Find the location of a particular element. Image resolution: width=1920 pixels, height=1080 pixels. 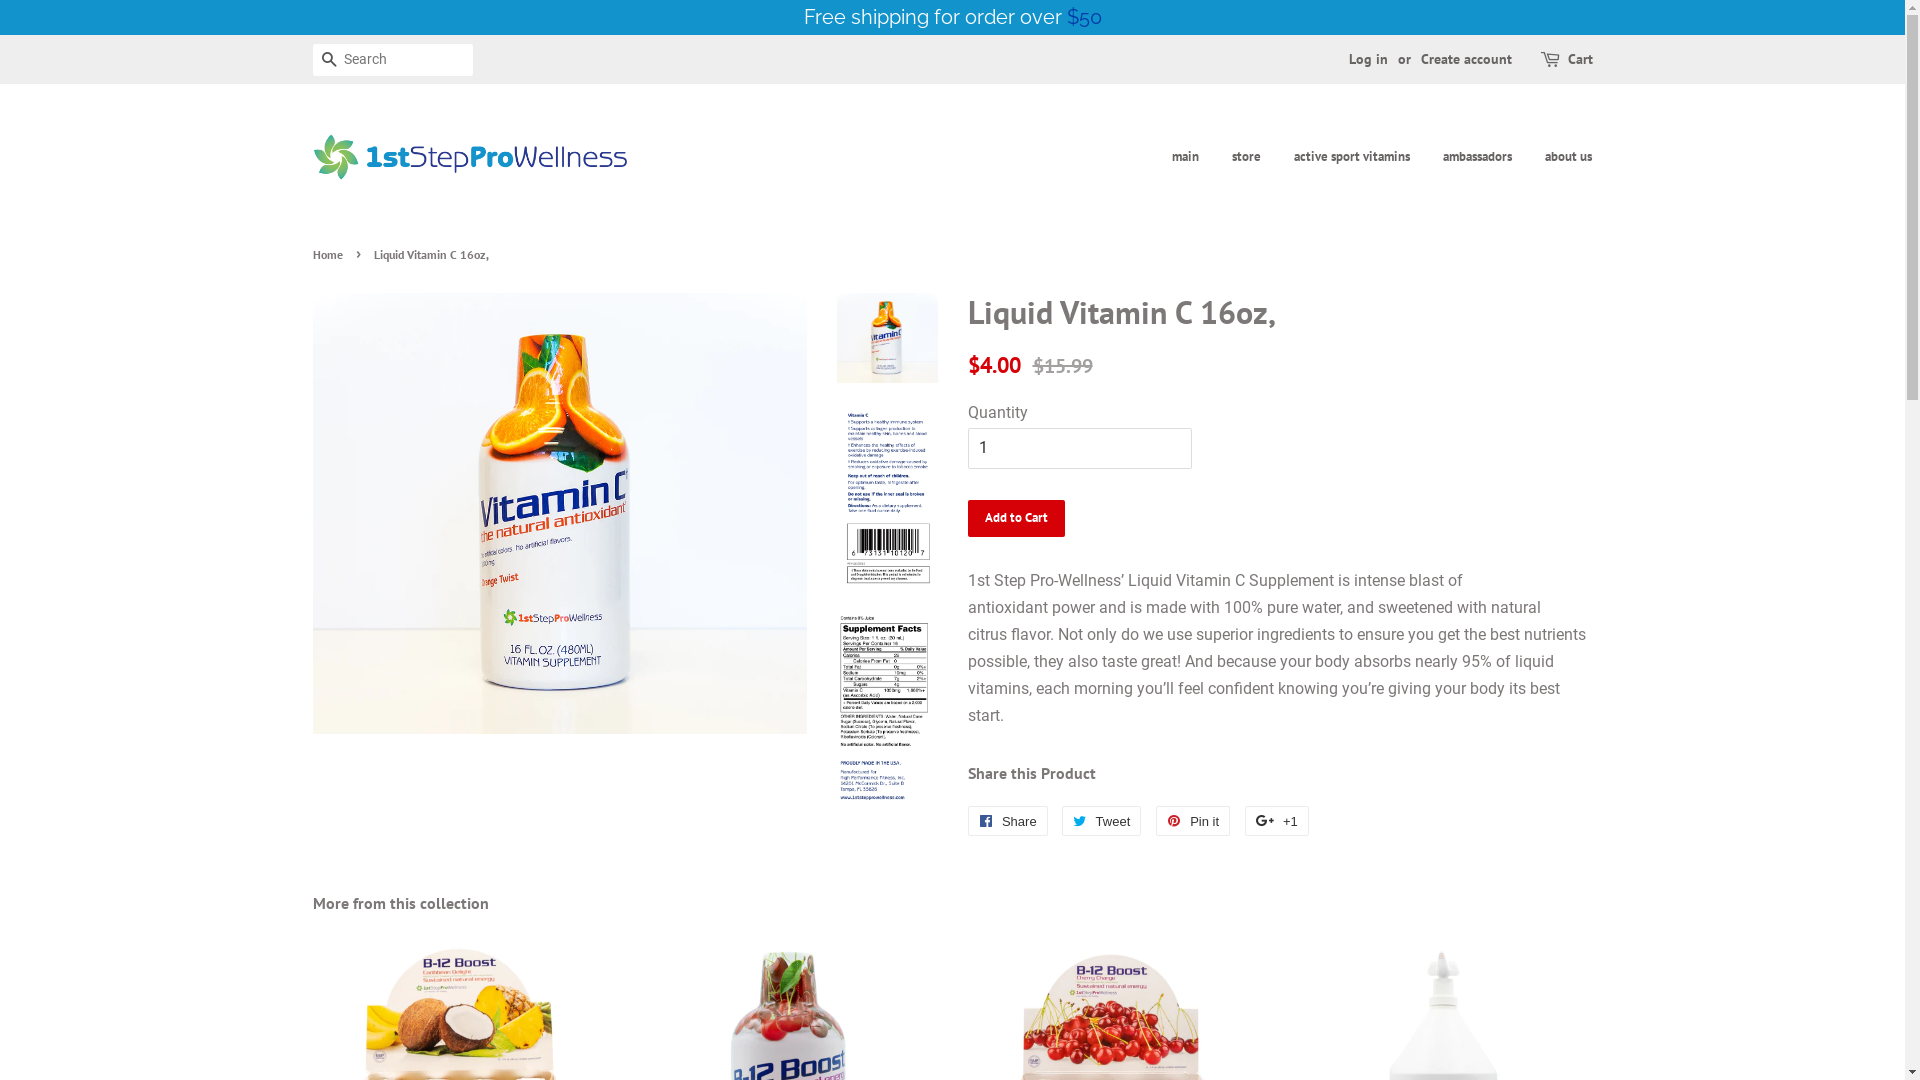

Share
Share on Facebook is located at coordinates (1008, 821).